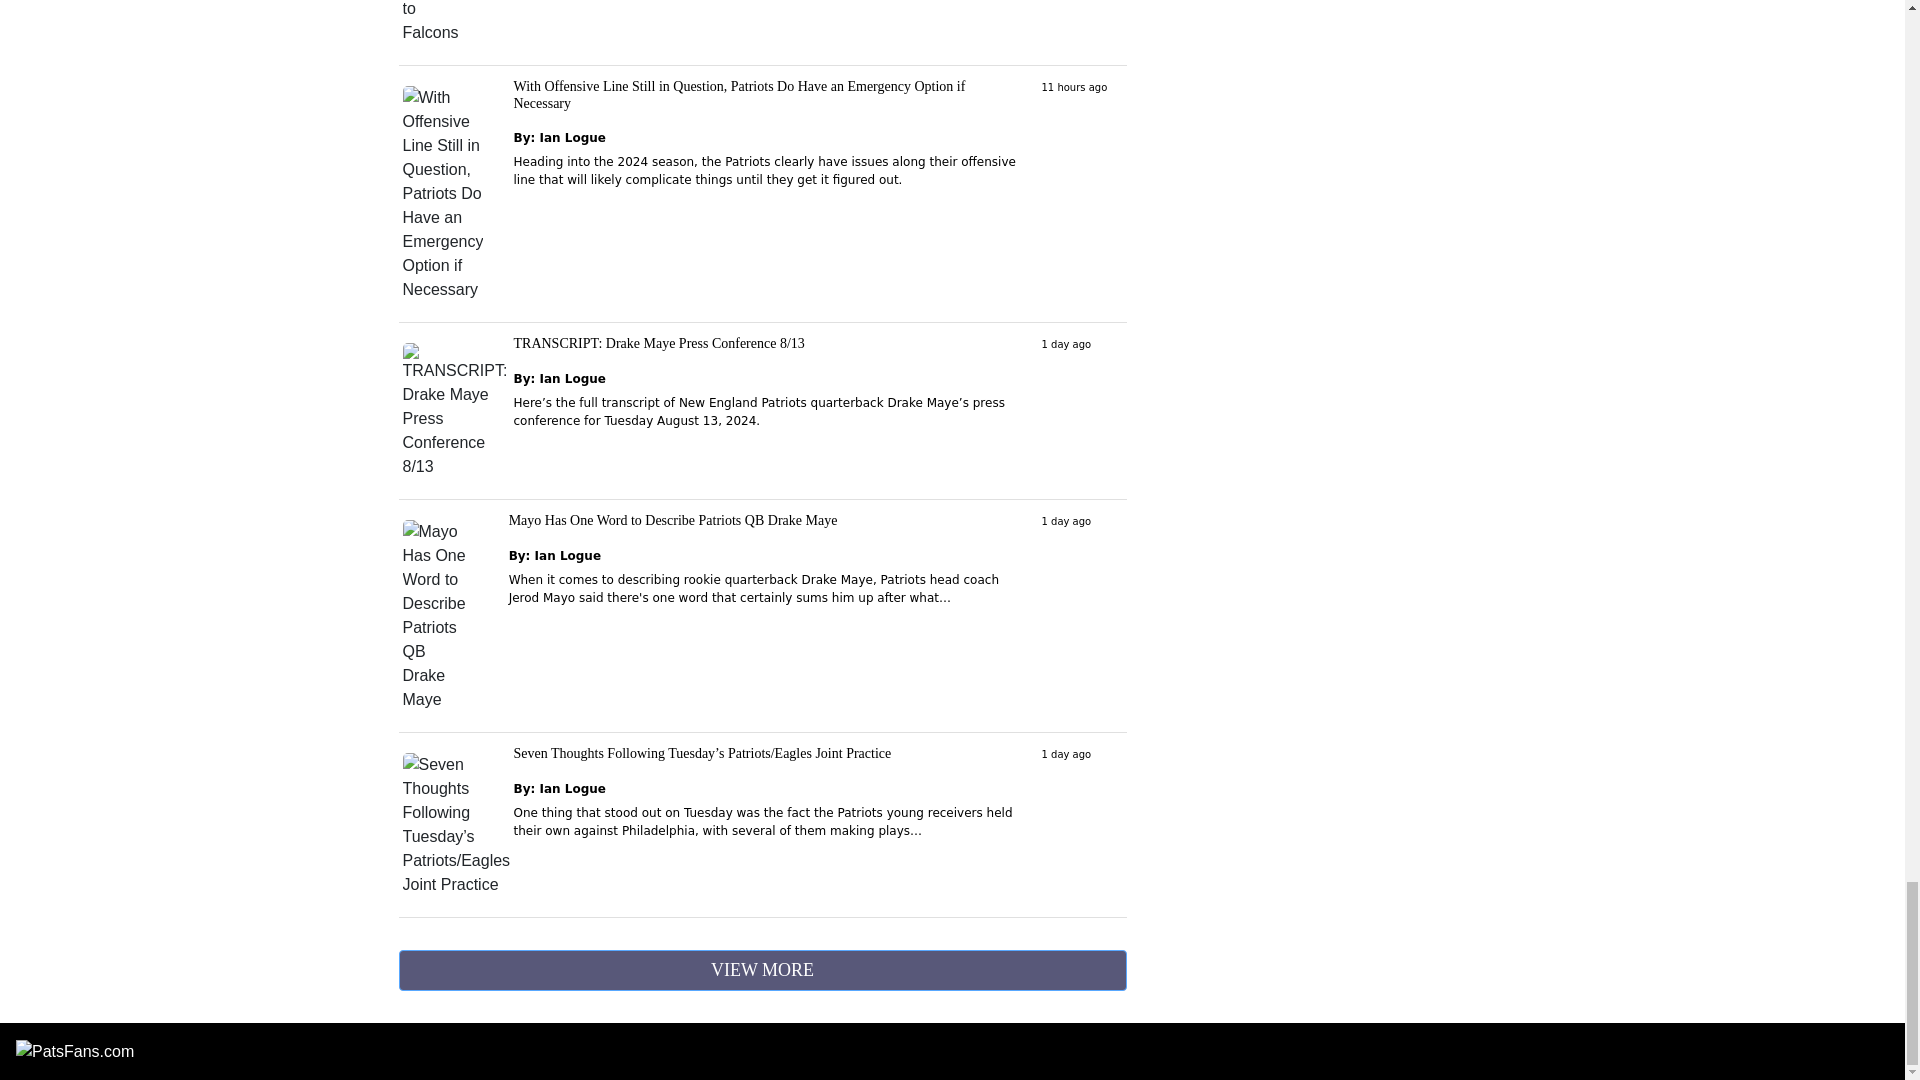 This screenshot has width=1920, height=1080. What do you see at coordinates (572, 378) in the screenshot?
I see `Ian Logue` at bounding box center [572, 378].